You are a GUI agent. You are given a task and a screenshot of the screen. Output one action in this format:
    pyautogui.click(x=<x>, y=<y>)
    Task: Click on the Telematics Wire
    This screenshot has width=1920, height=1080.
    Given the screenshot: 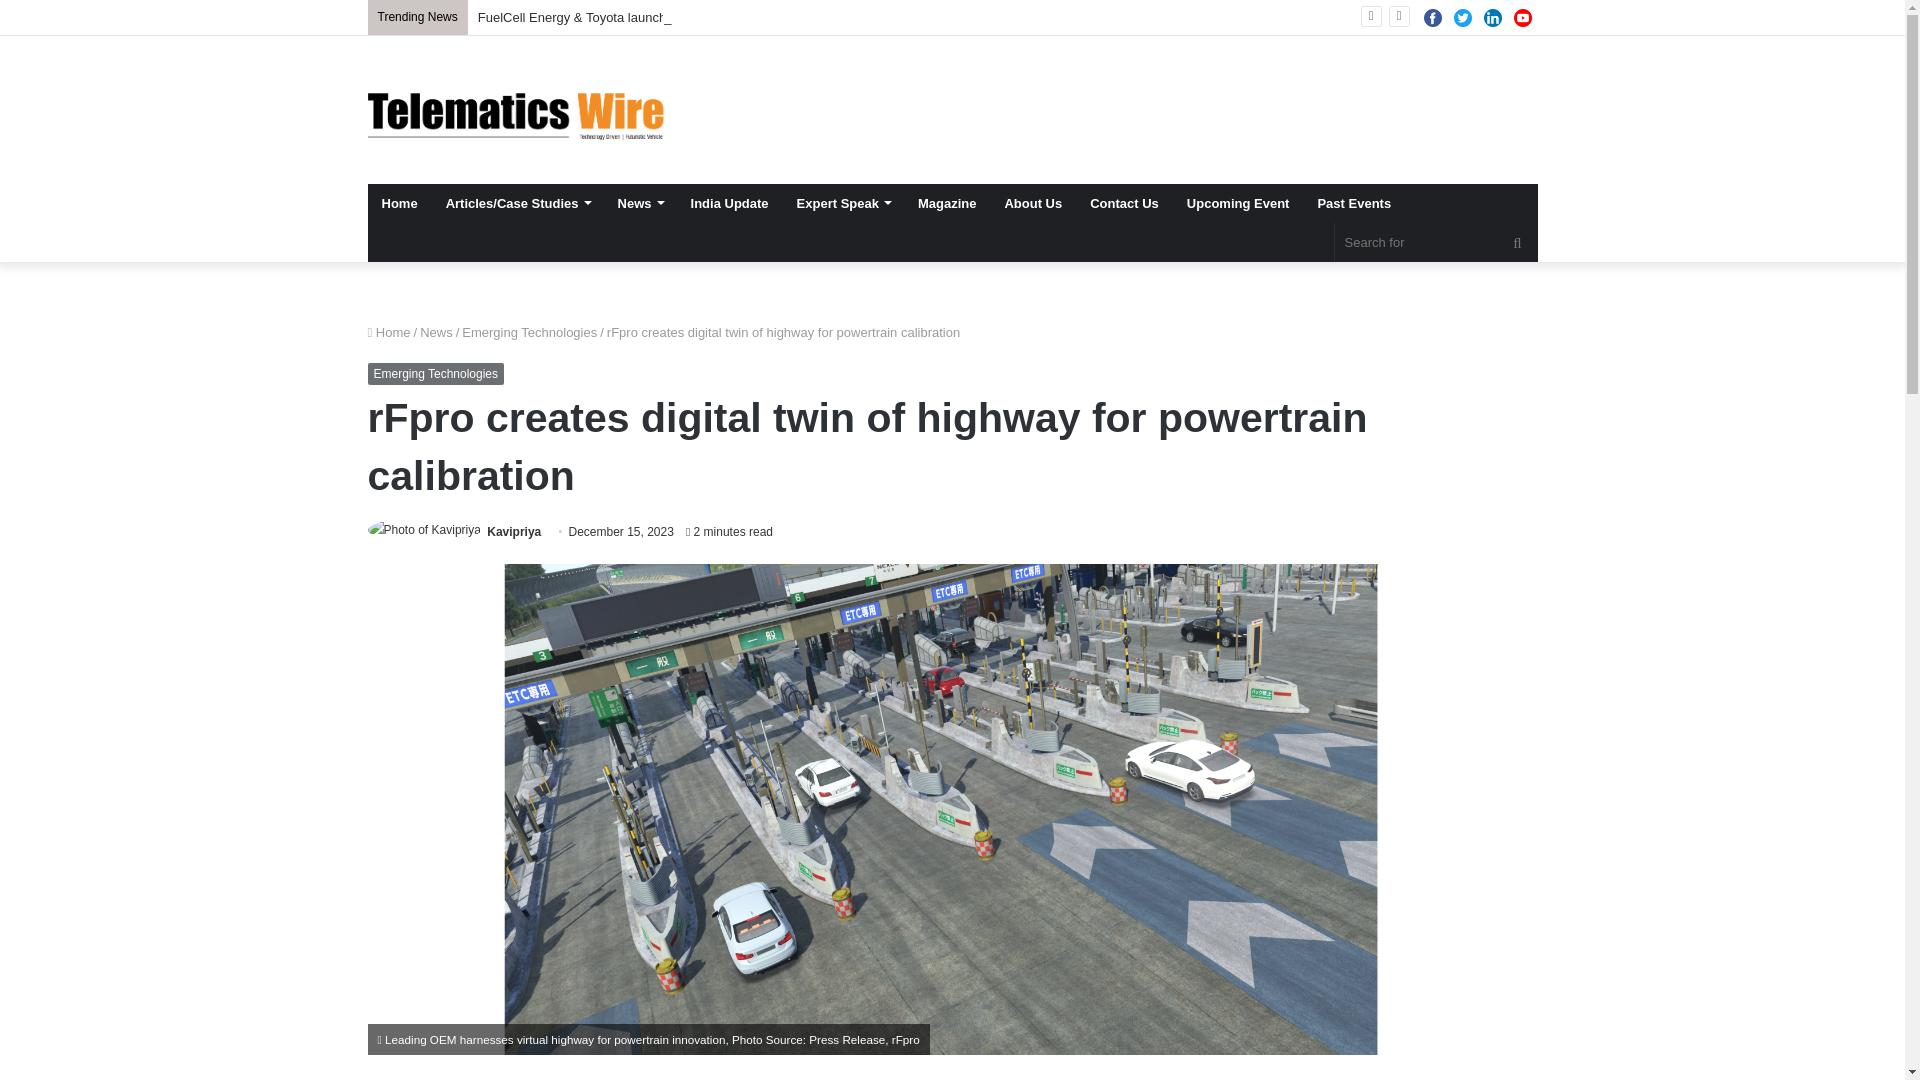 What is the action you would take?
    pyautogui.click(x=517, y=109)
    